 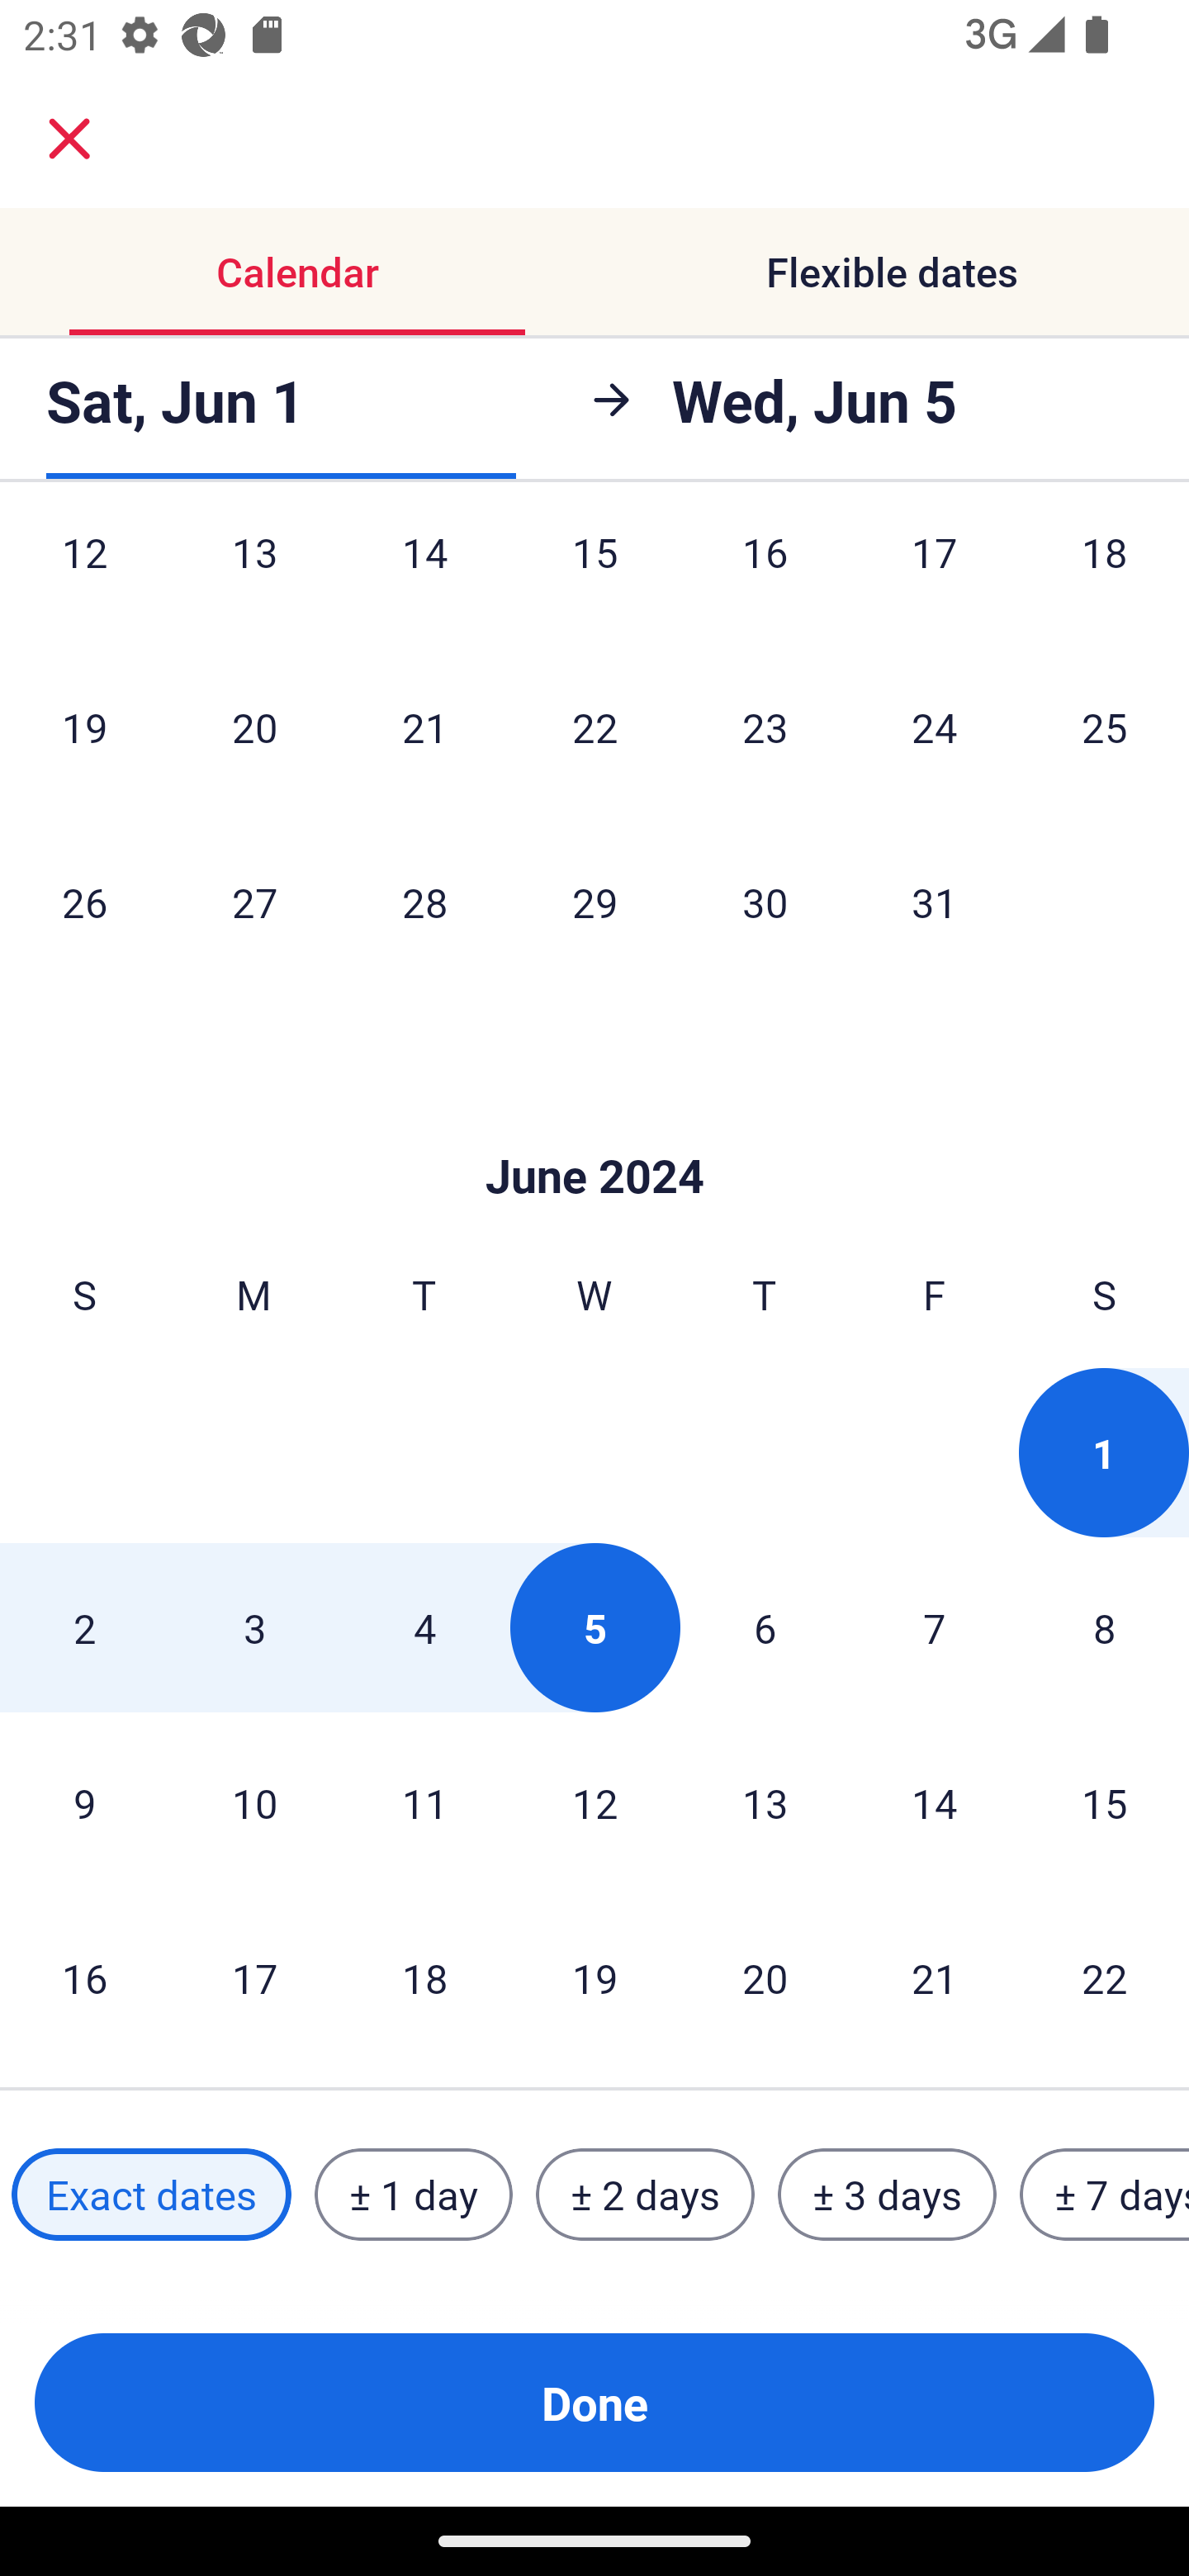 What do you see at coordinates (84, 581) in the screenshot?
I see `12 Sunday, May 12, 2024` at bounding box center [84, 581].